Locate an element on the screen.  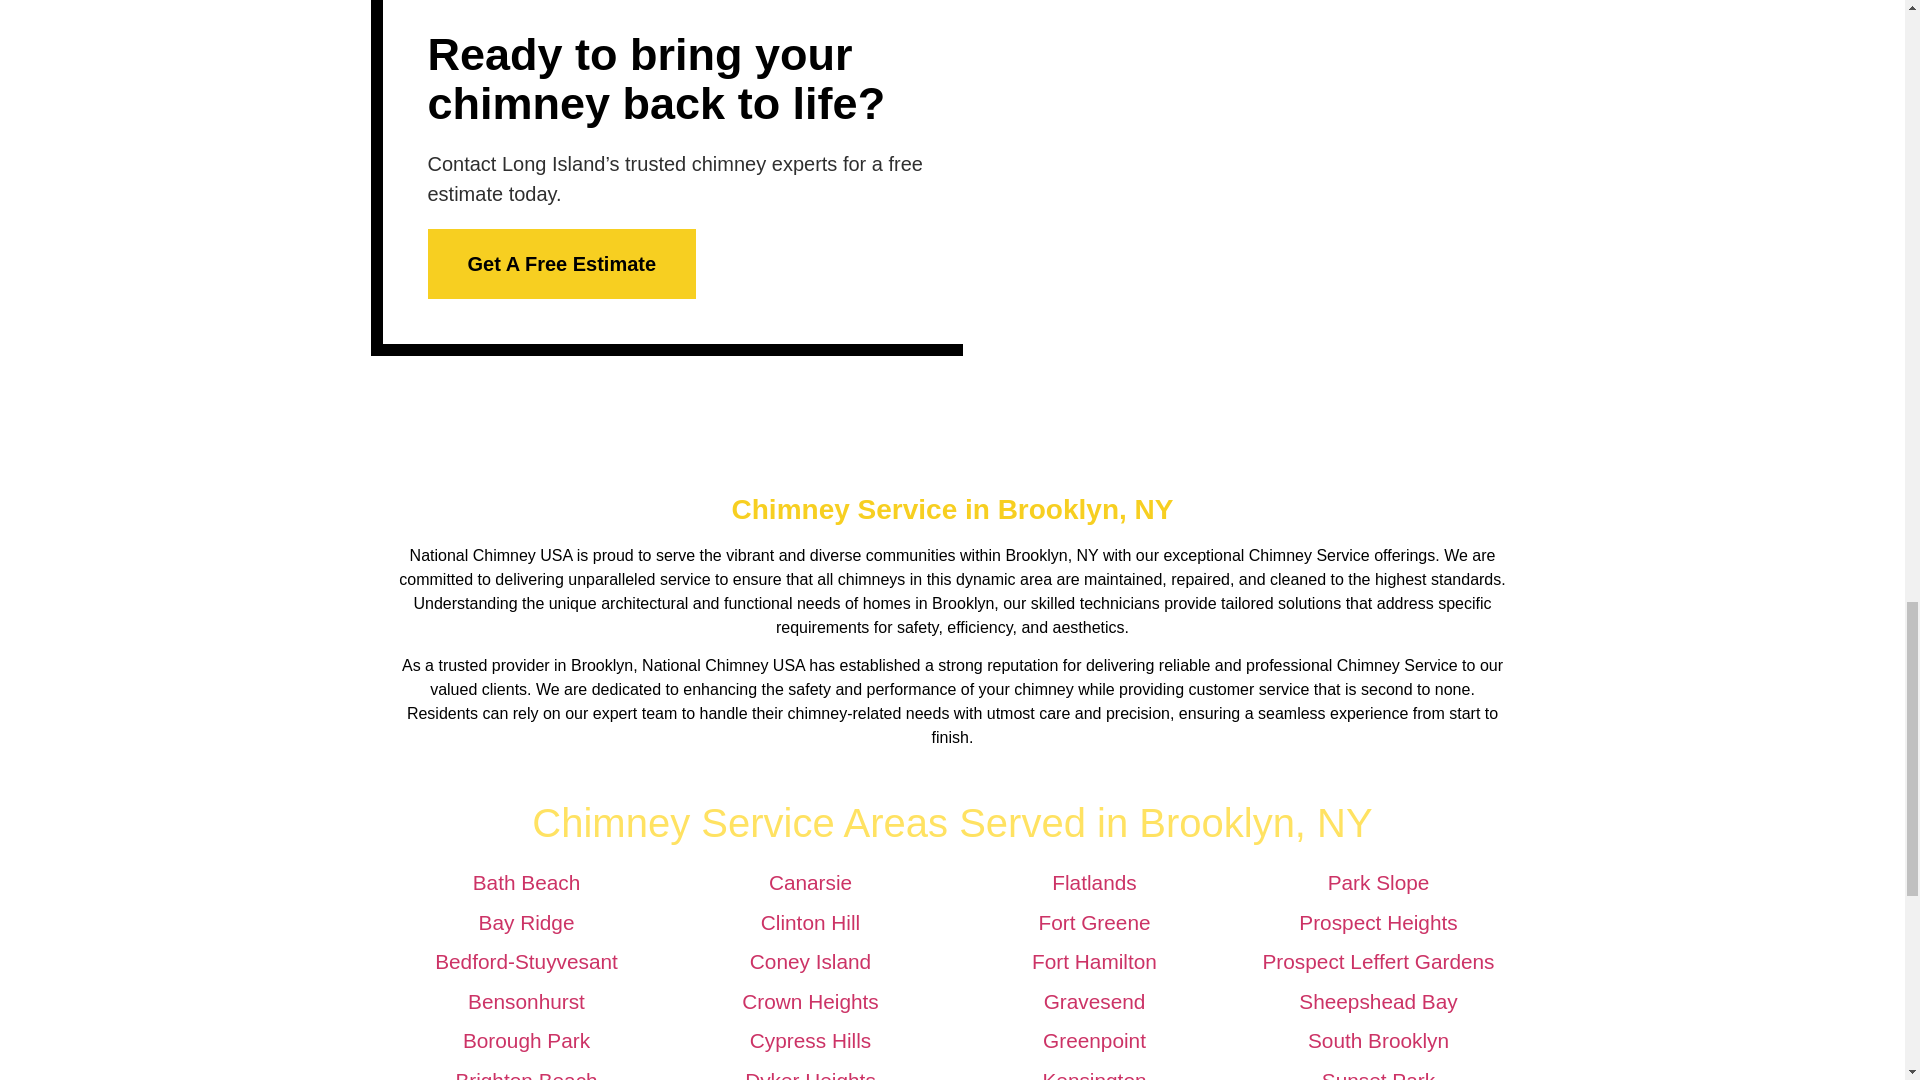
Bay Ridge is located at coordinates (526, 922).